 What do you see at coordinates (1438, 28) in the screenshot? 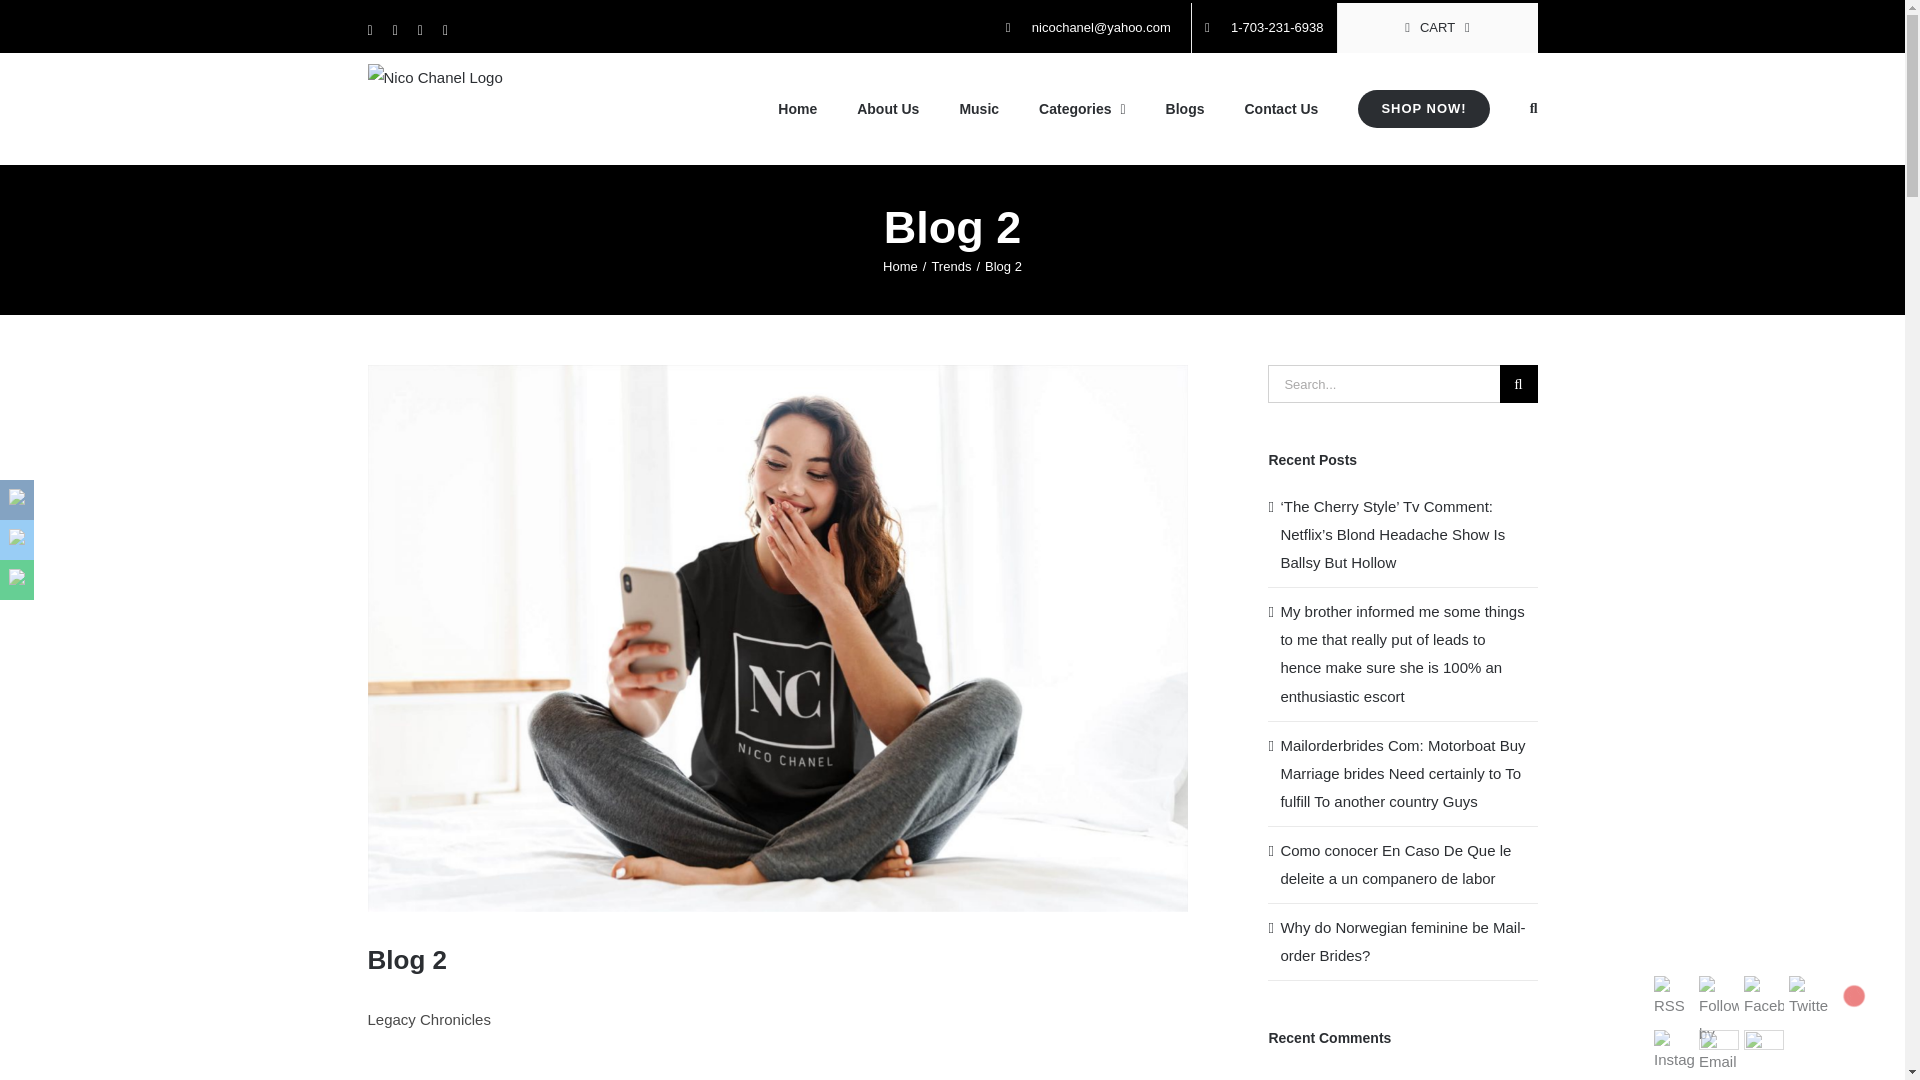
I see `CART` at bounding box center [1438, 28].